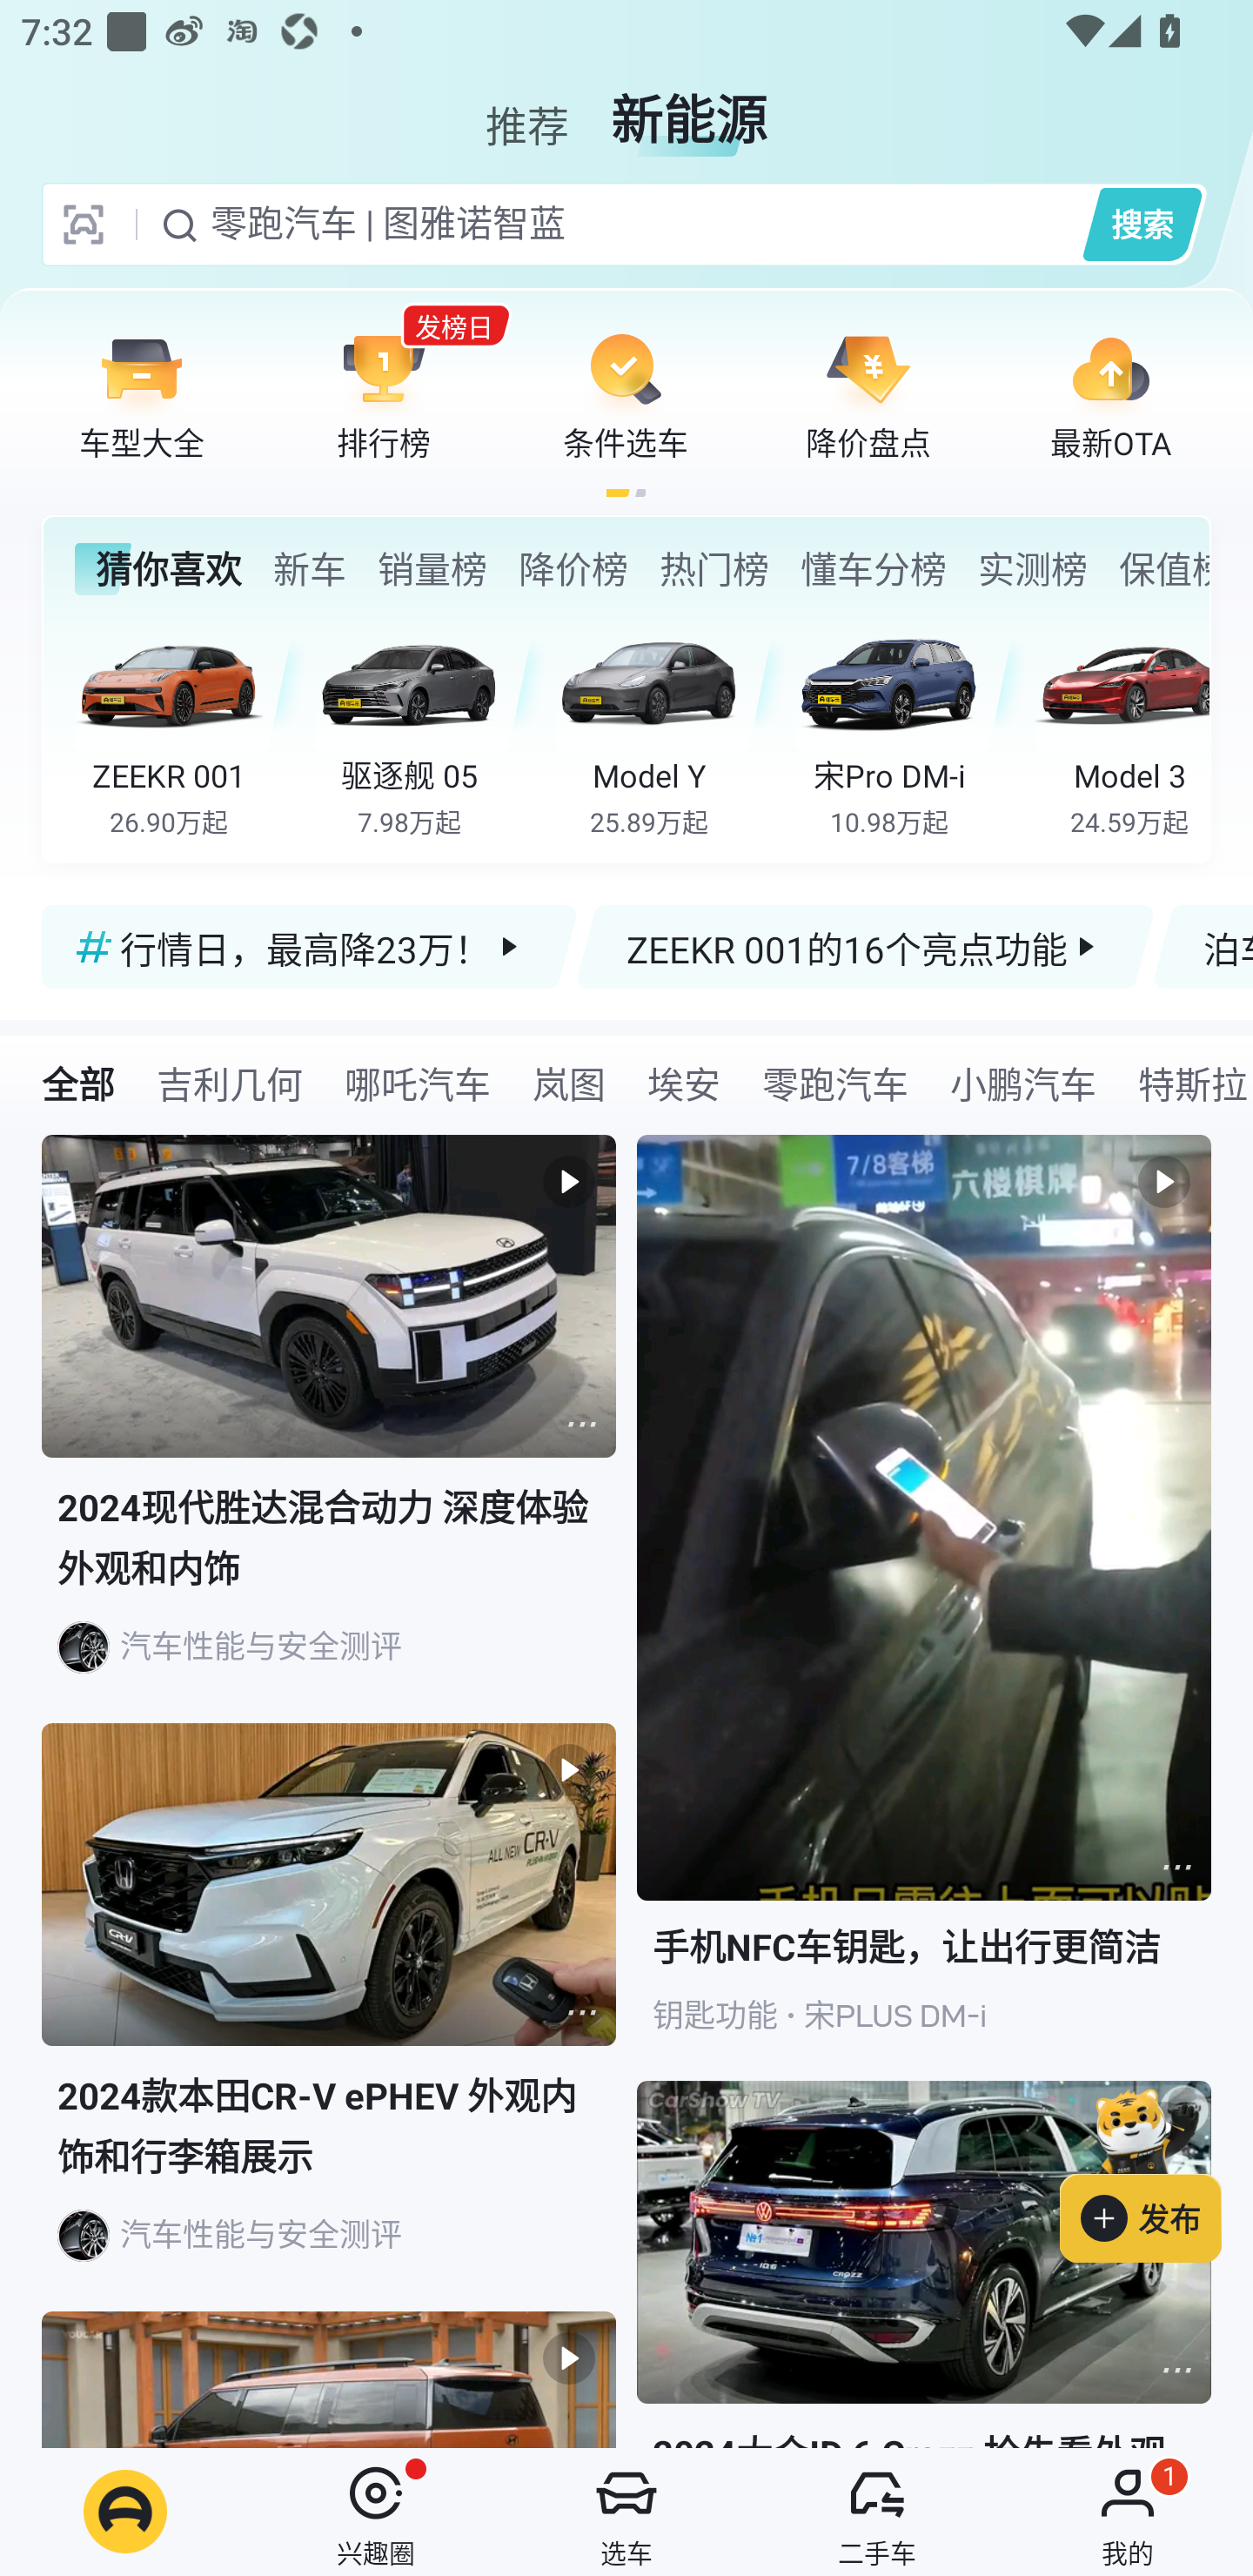 Image resolution: width=1253 pixels, height=2576 pixels. What do you see at coordinates (874, 569) in the screenshot?
I see `懂车分榜` at bounding box center [874, 569].